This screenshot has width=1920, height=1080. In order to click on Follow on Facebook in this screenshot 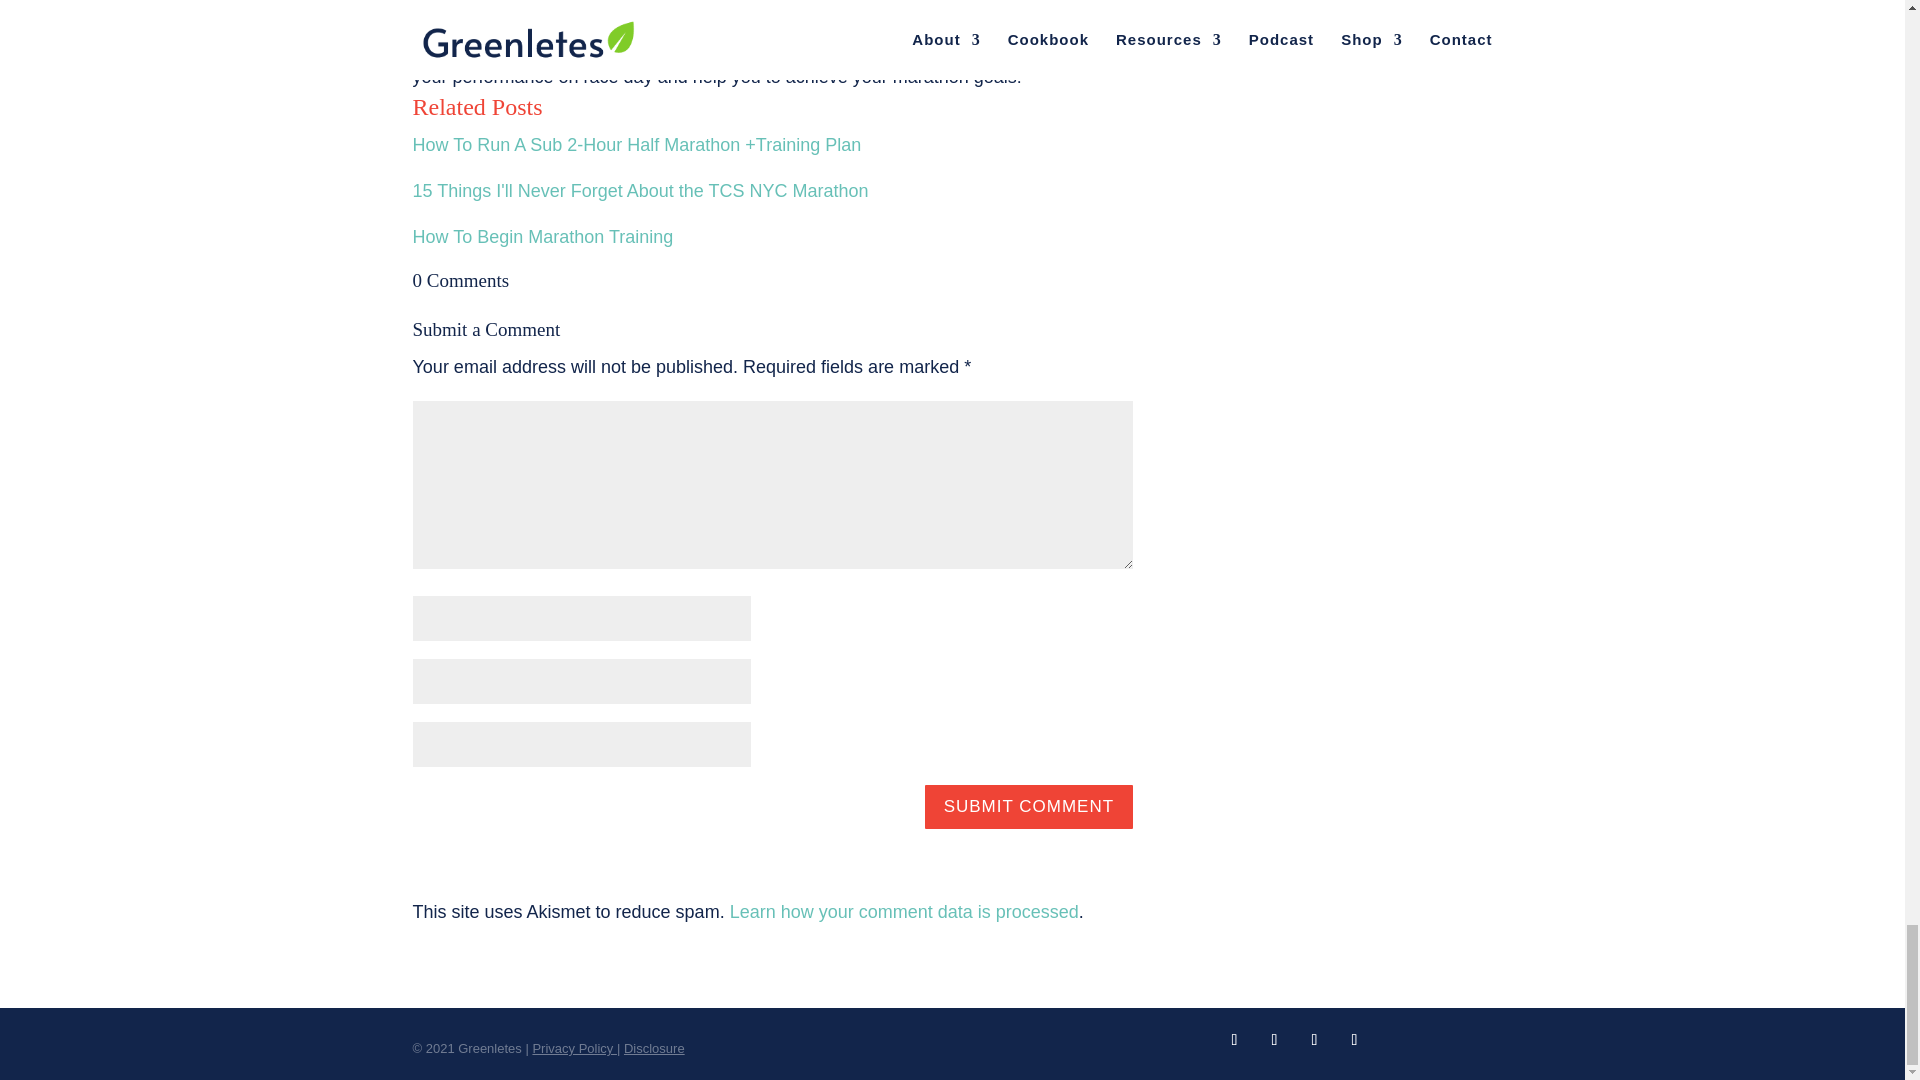, I will do `click(1233, 1040)`.